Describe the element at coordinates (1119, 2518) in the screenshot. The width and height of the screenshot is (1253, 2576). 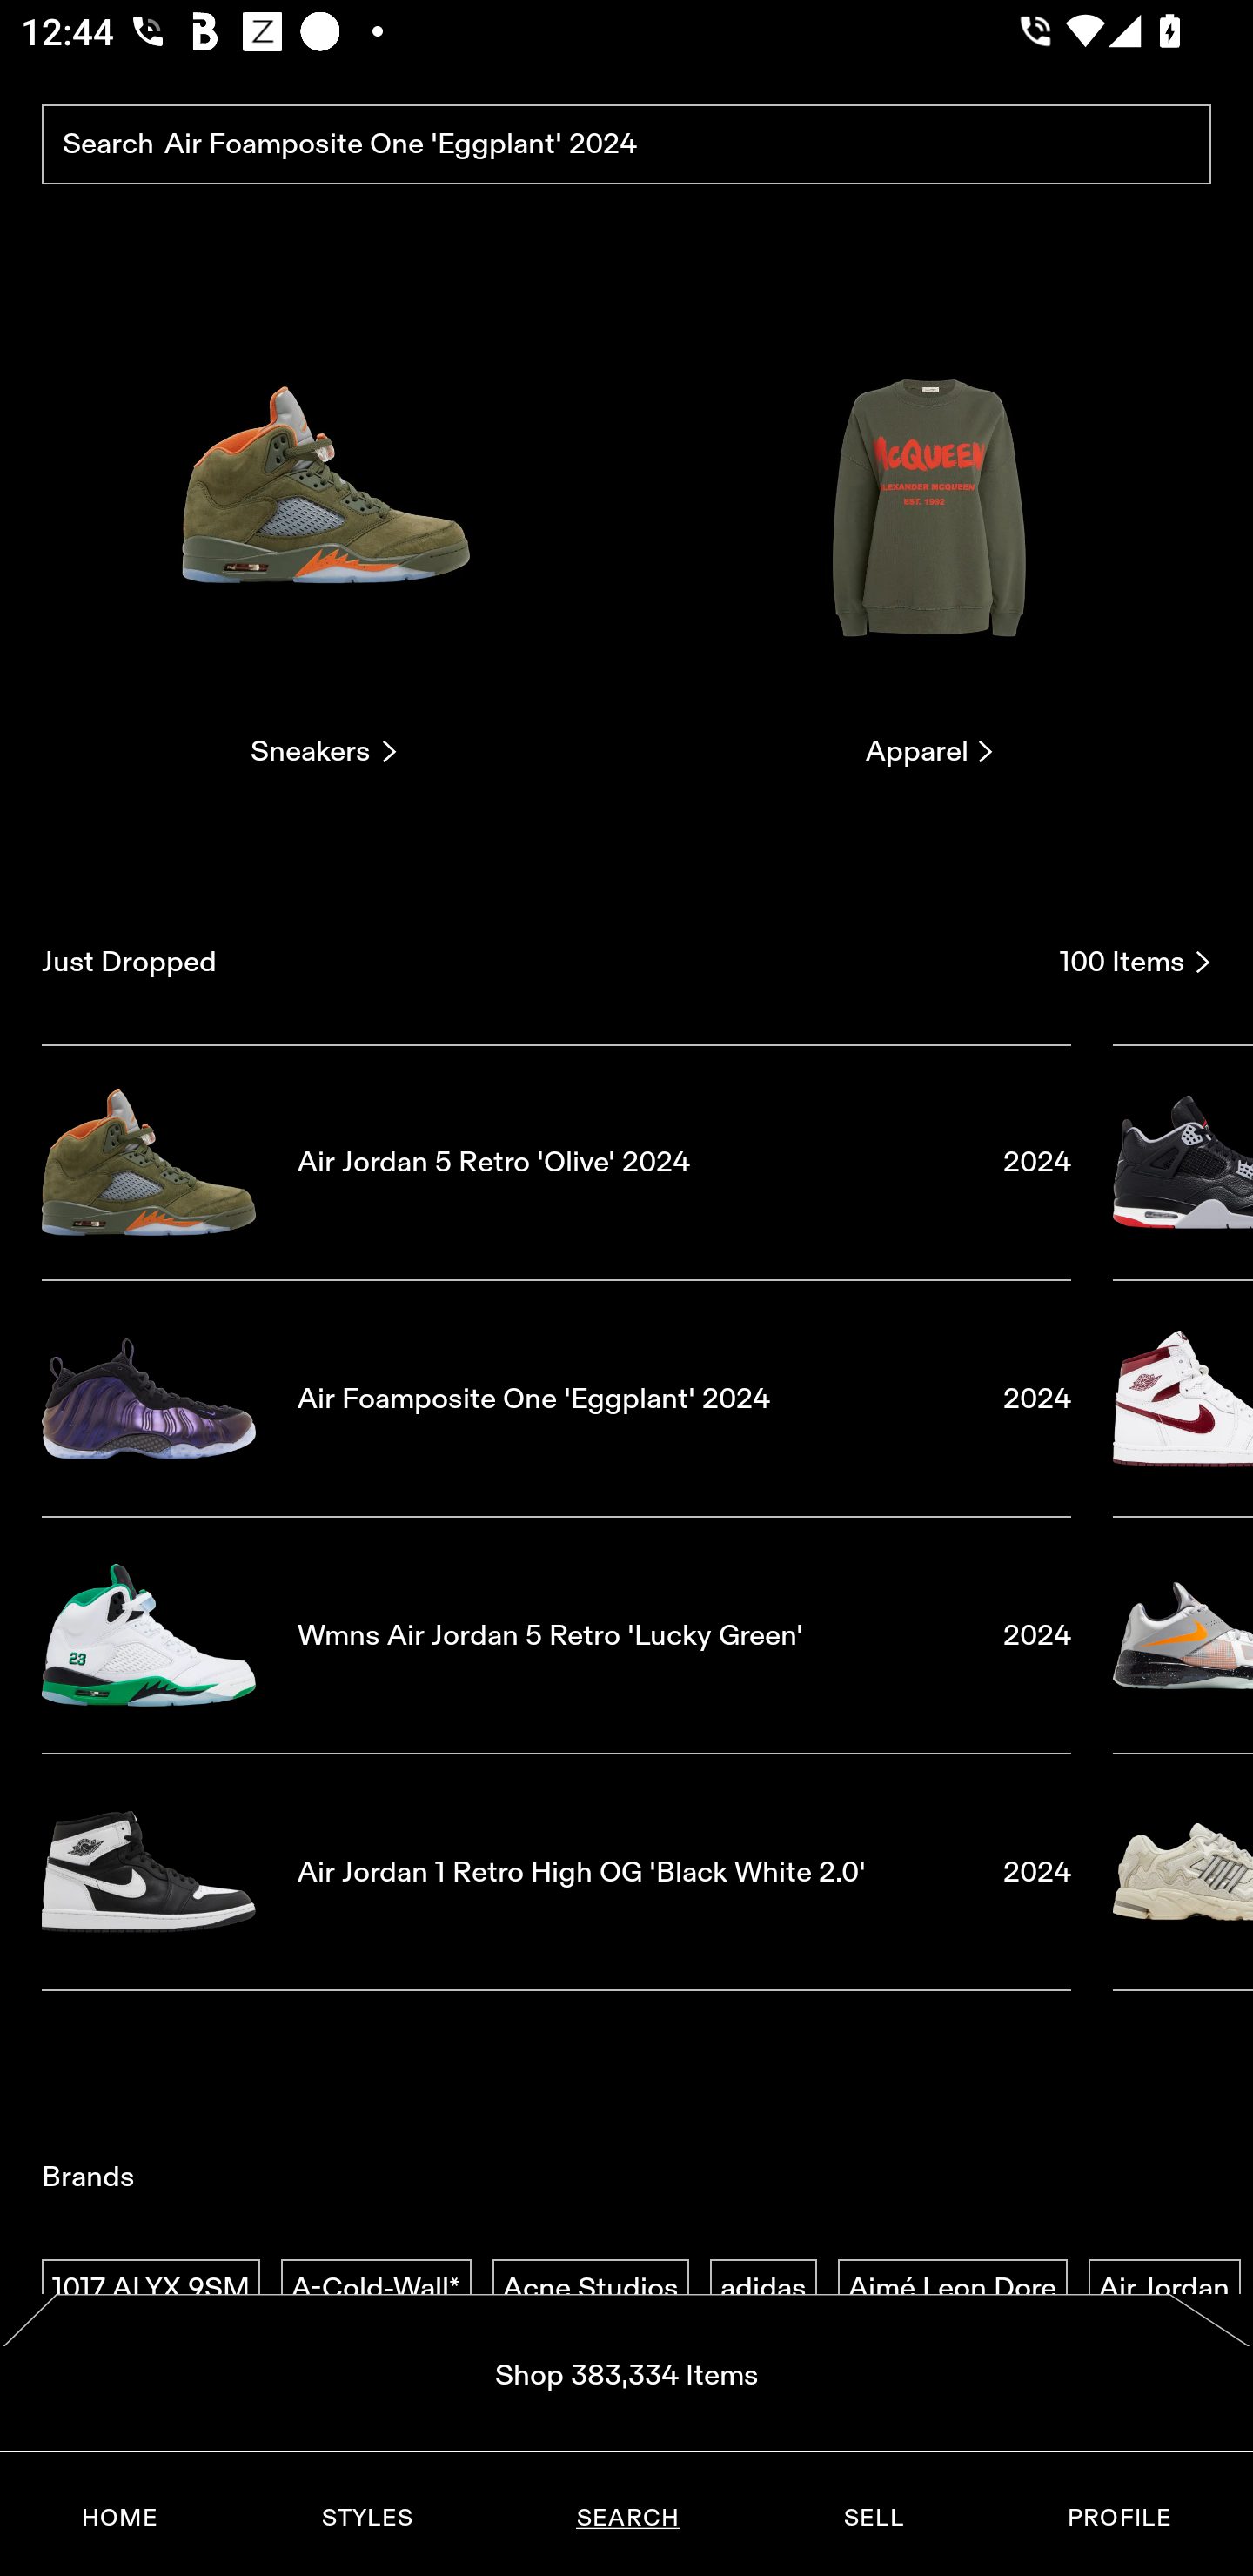
I see `PROFILE` at that location.